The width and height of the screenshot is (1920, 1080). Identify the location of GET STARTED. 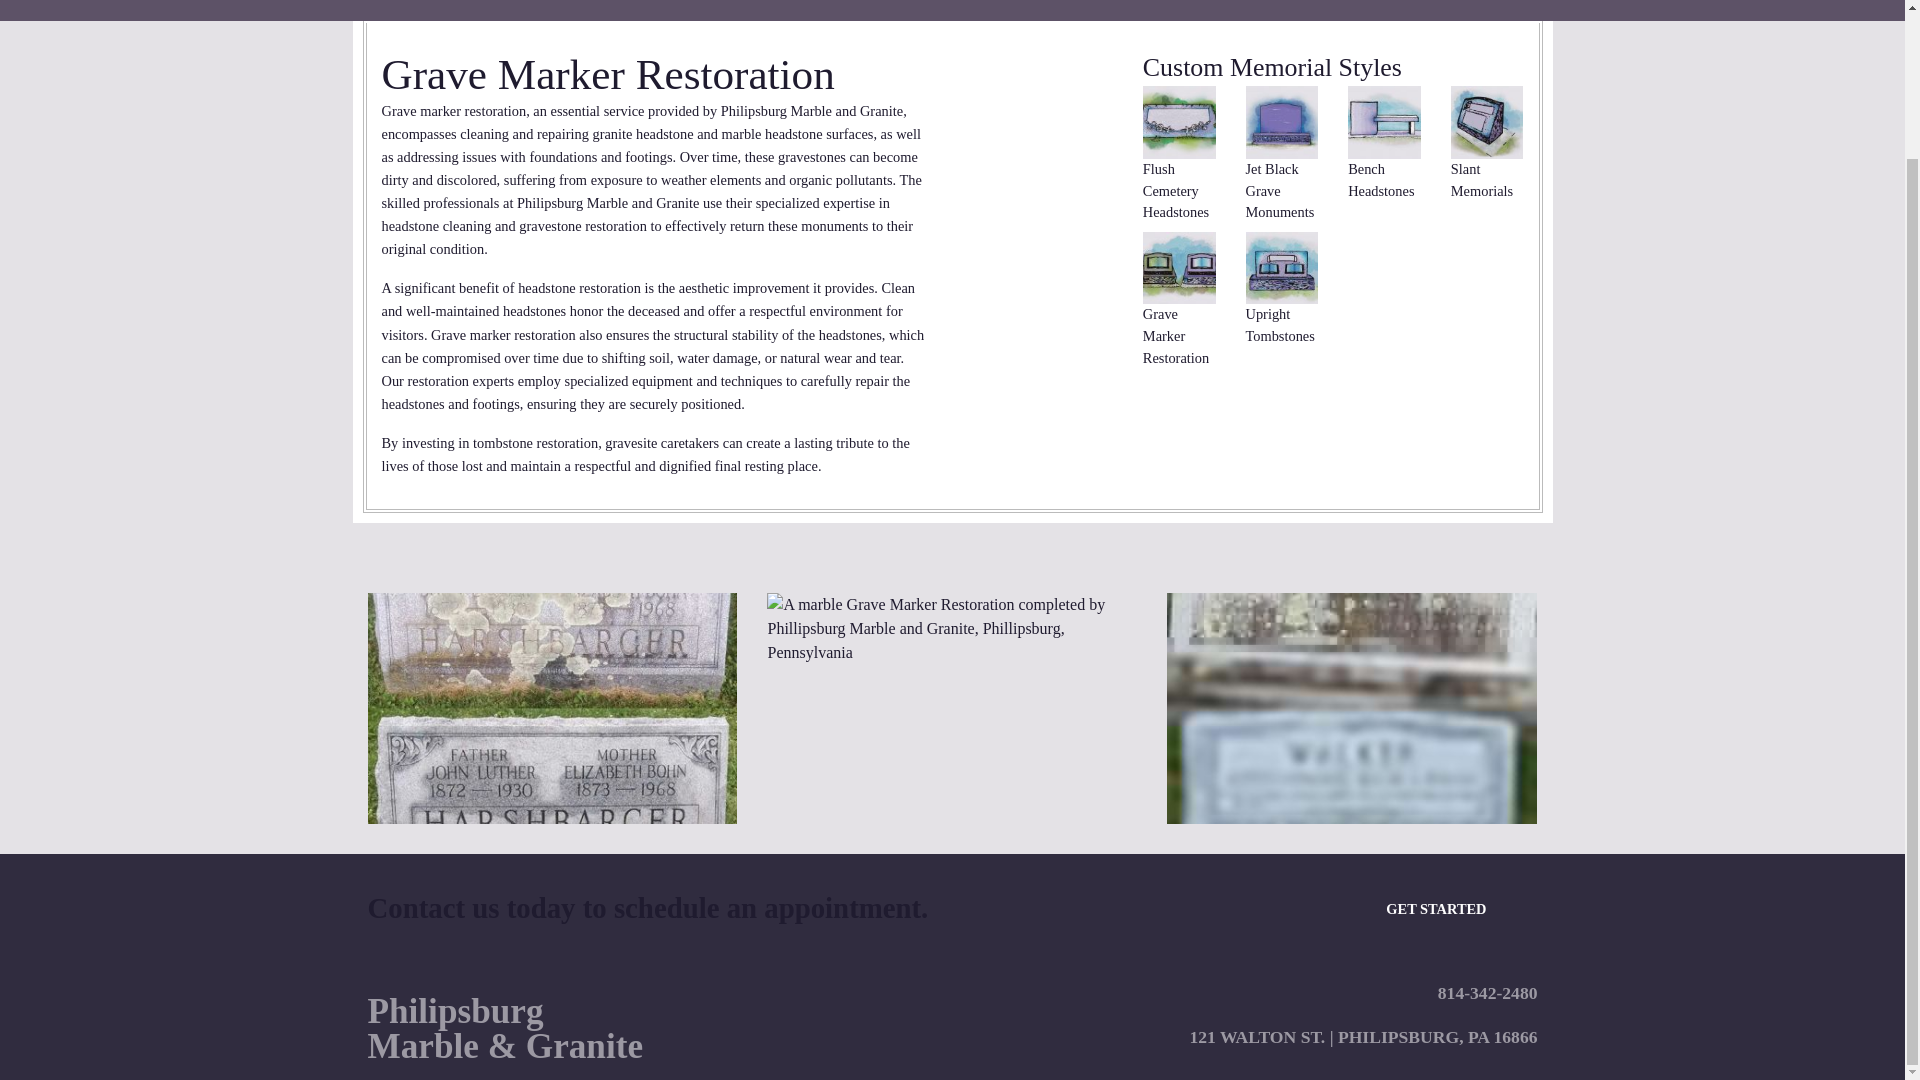
(1436, 908).